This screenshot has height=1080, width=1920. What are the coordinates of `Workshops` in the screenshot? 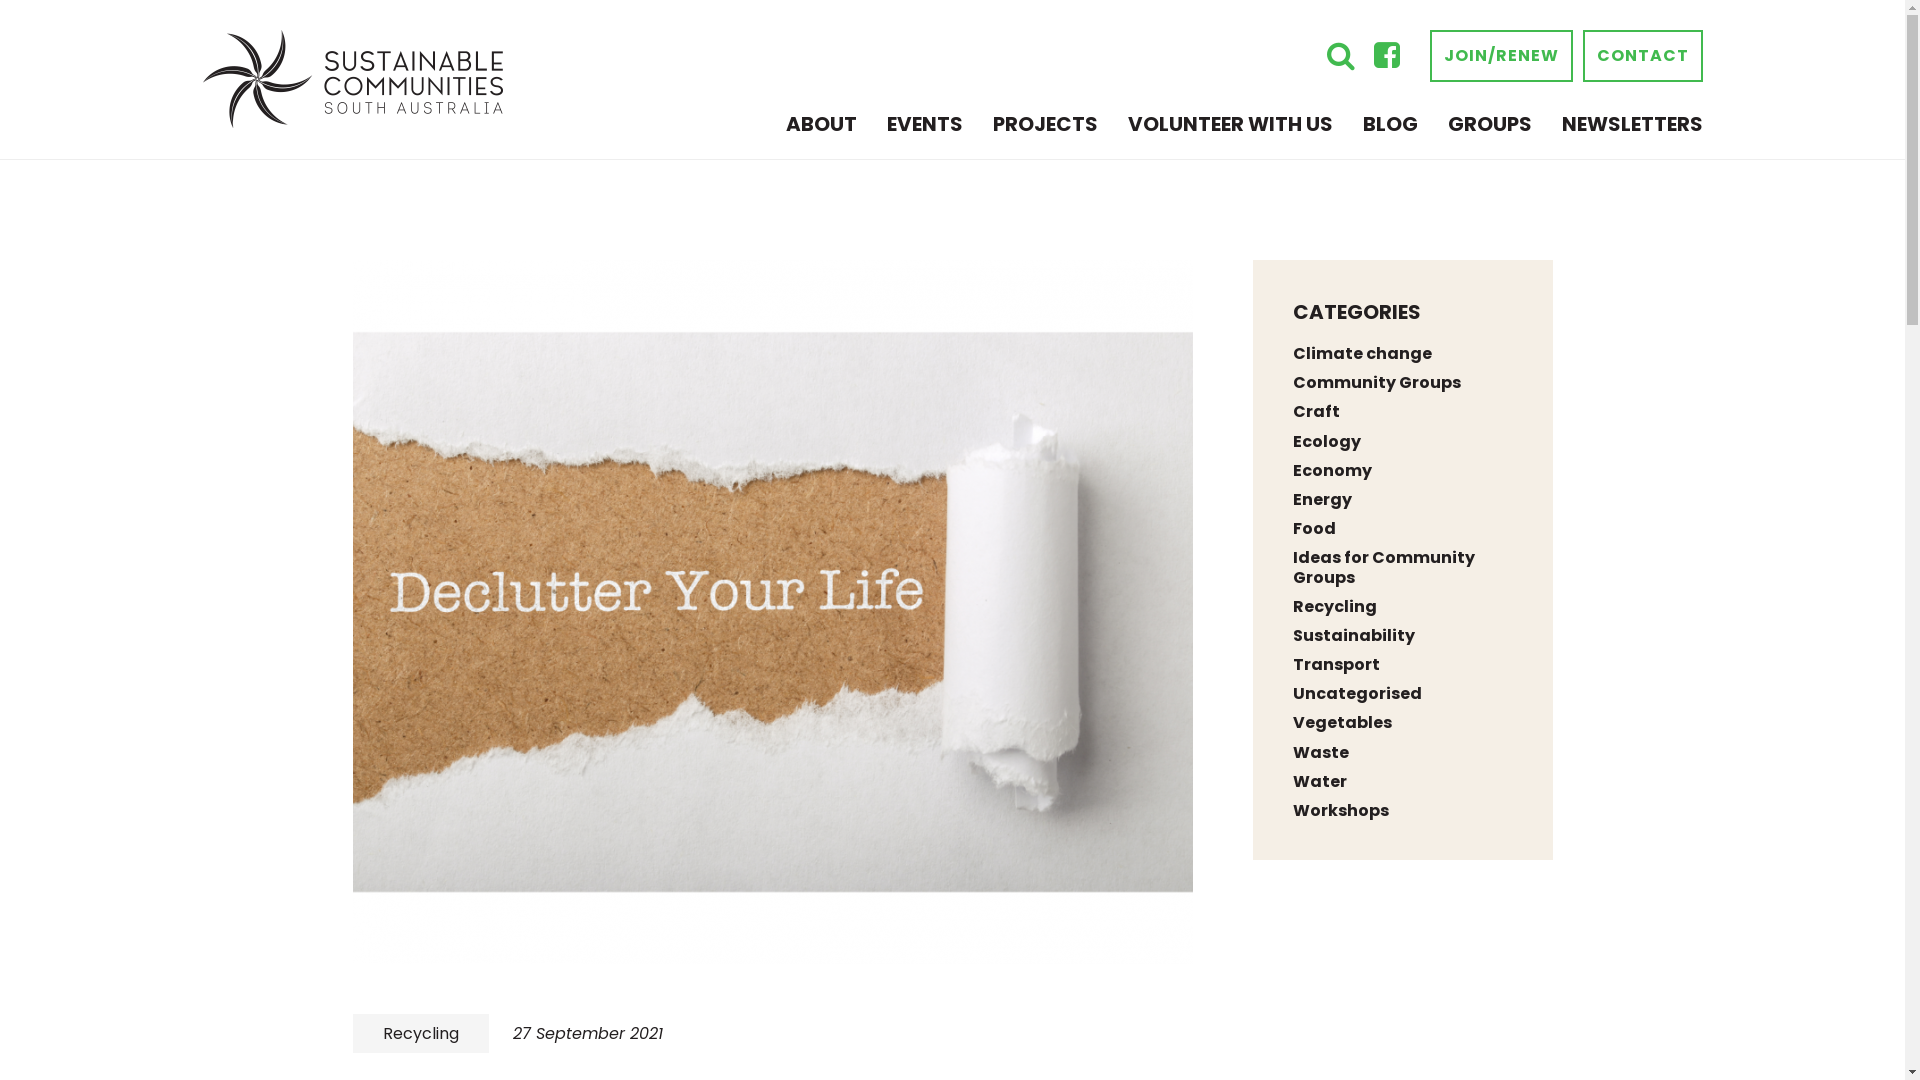 It's located at (1340, 810).